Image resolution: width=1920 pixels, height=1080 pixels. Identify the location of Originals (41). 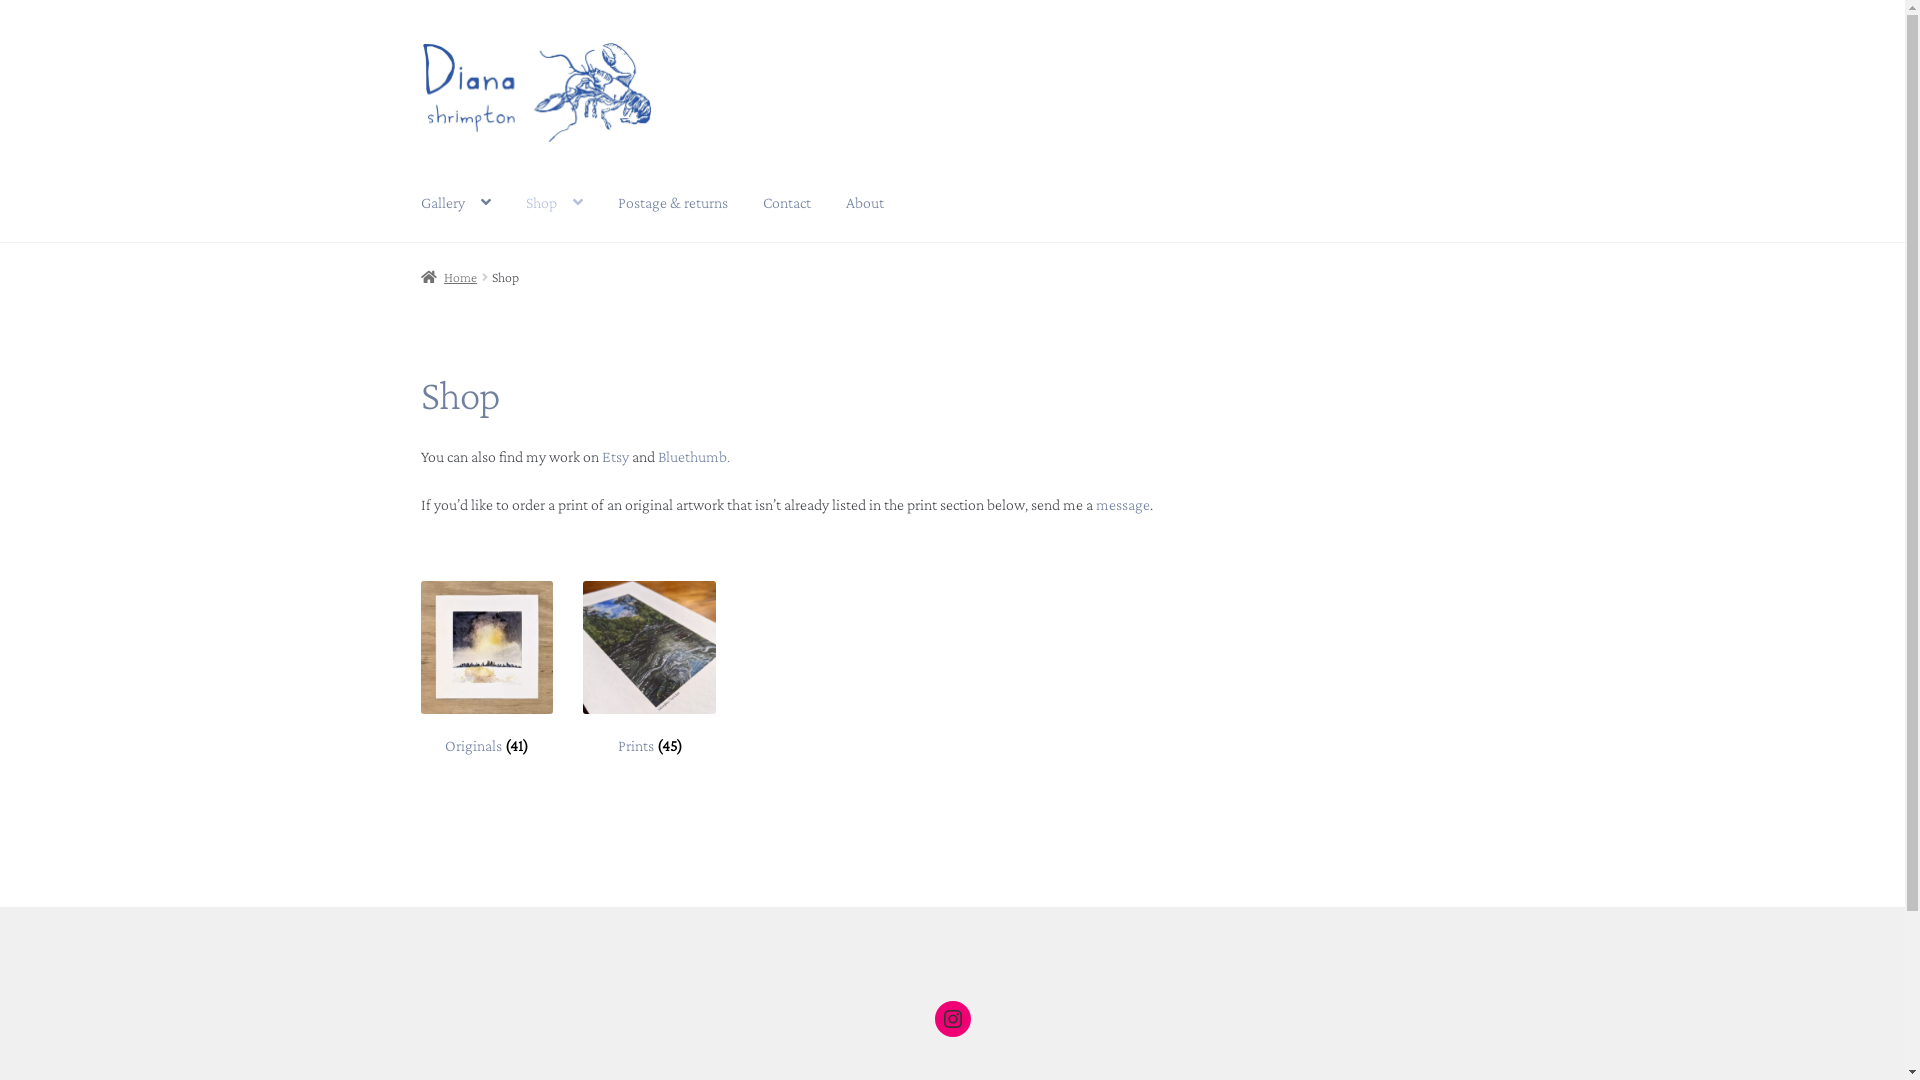
(488, 668).